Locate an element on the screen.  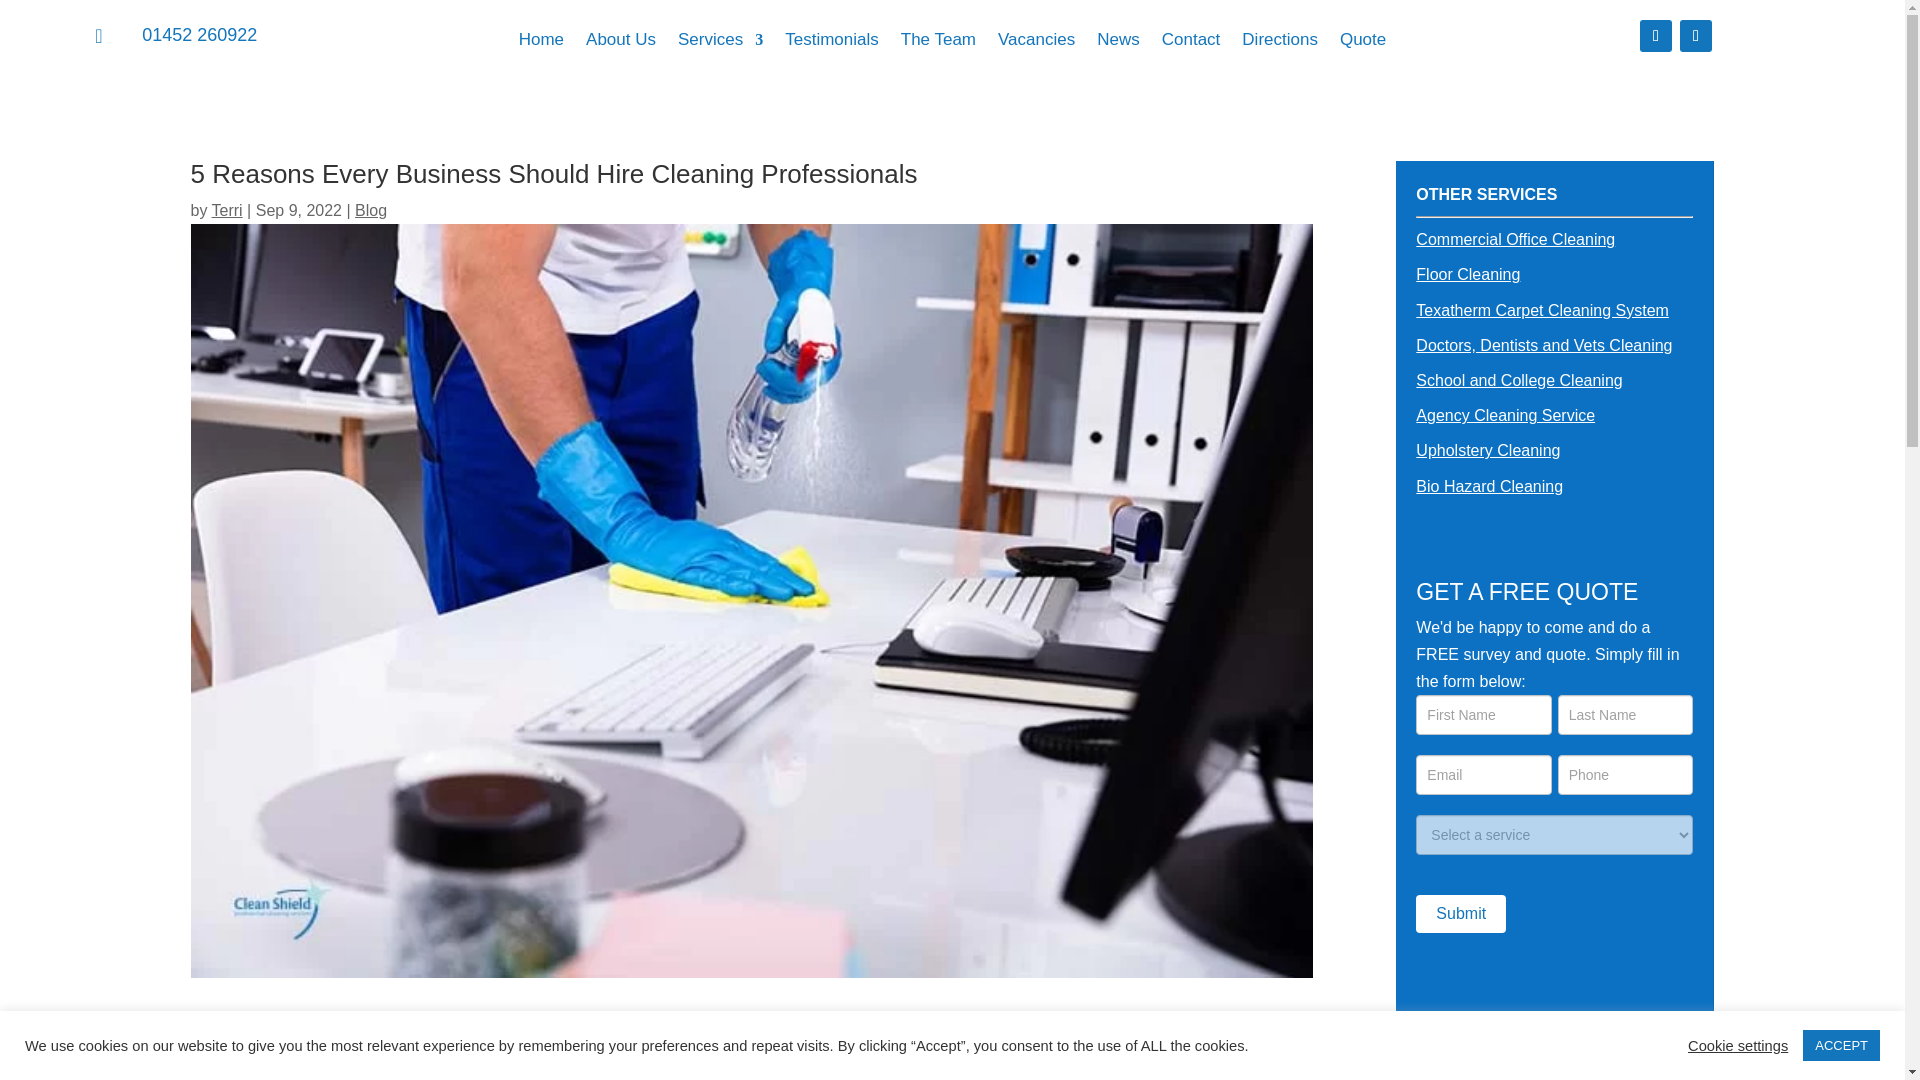
Home is located at coordinates (541, 44).